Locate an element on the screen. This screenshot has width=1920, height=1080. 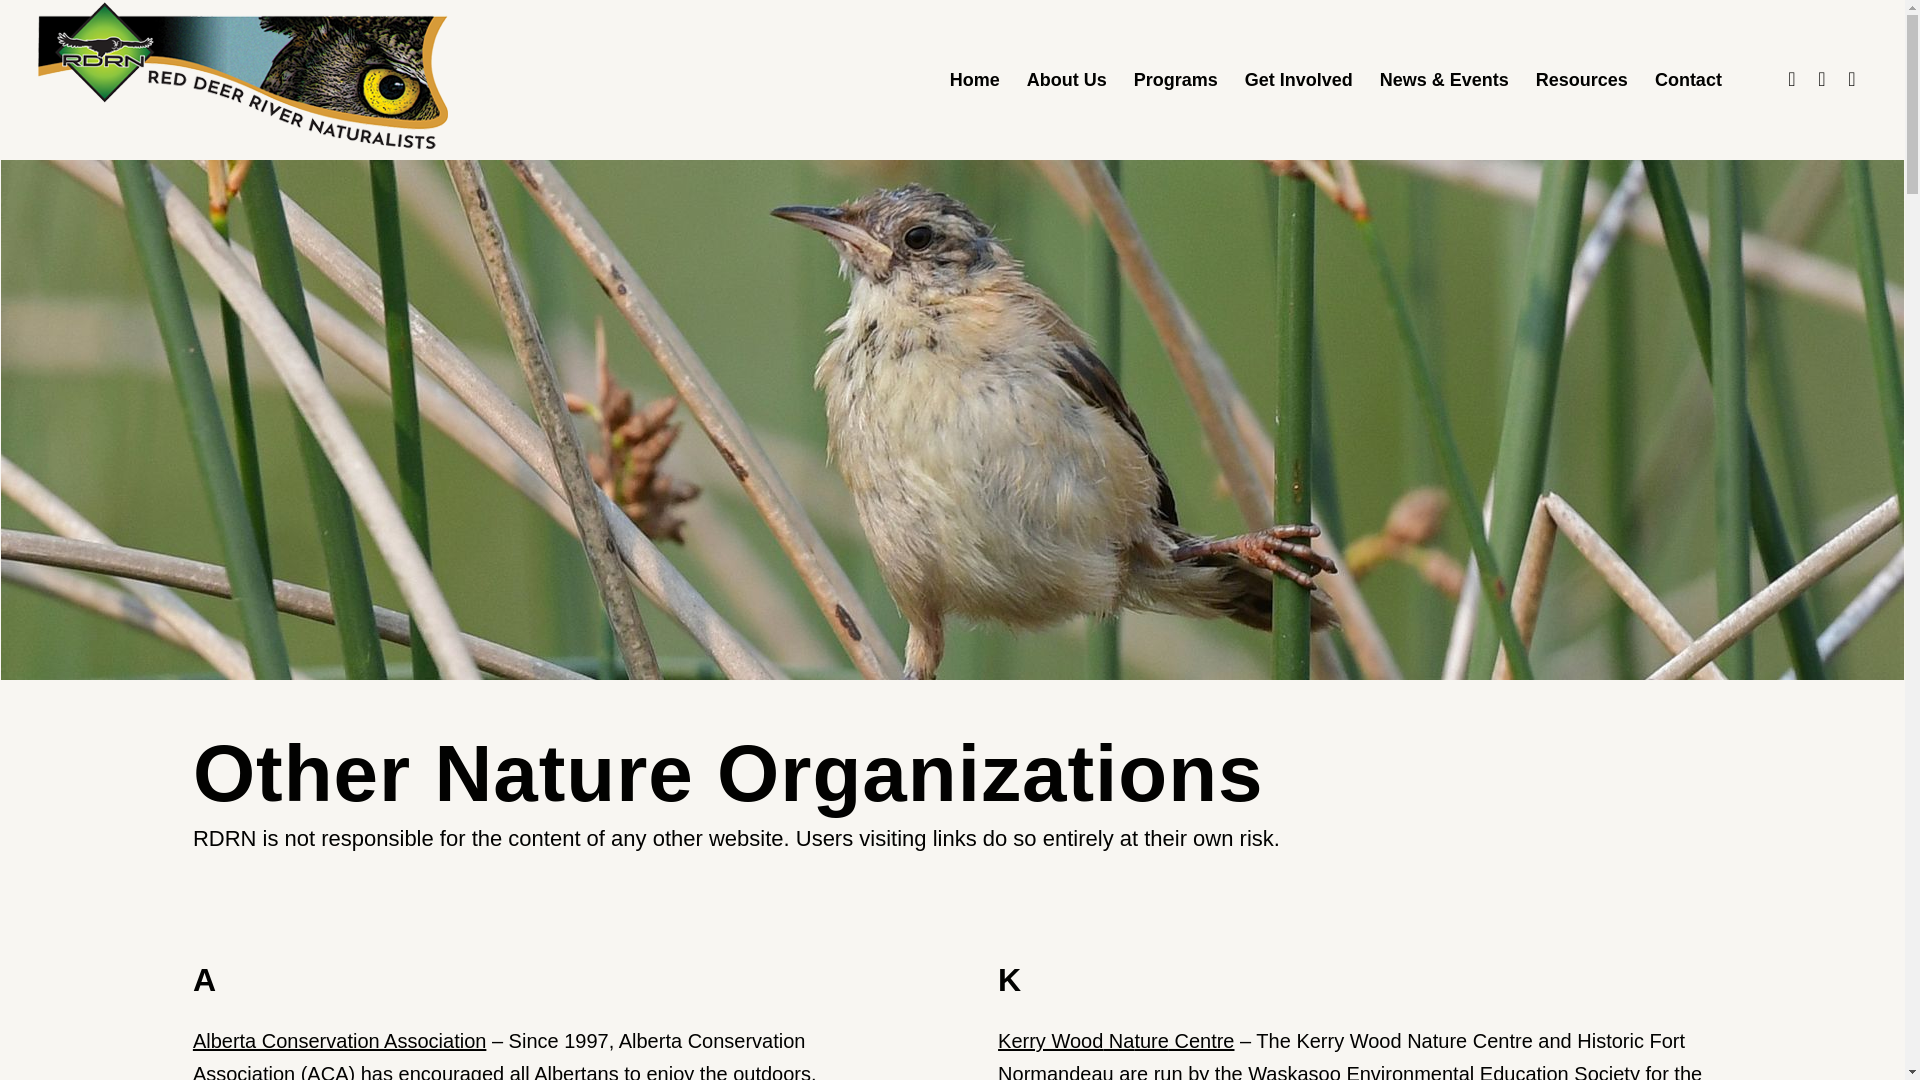
RDRN-logo is located at coordinates (248, 80).